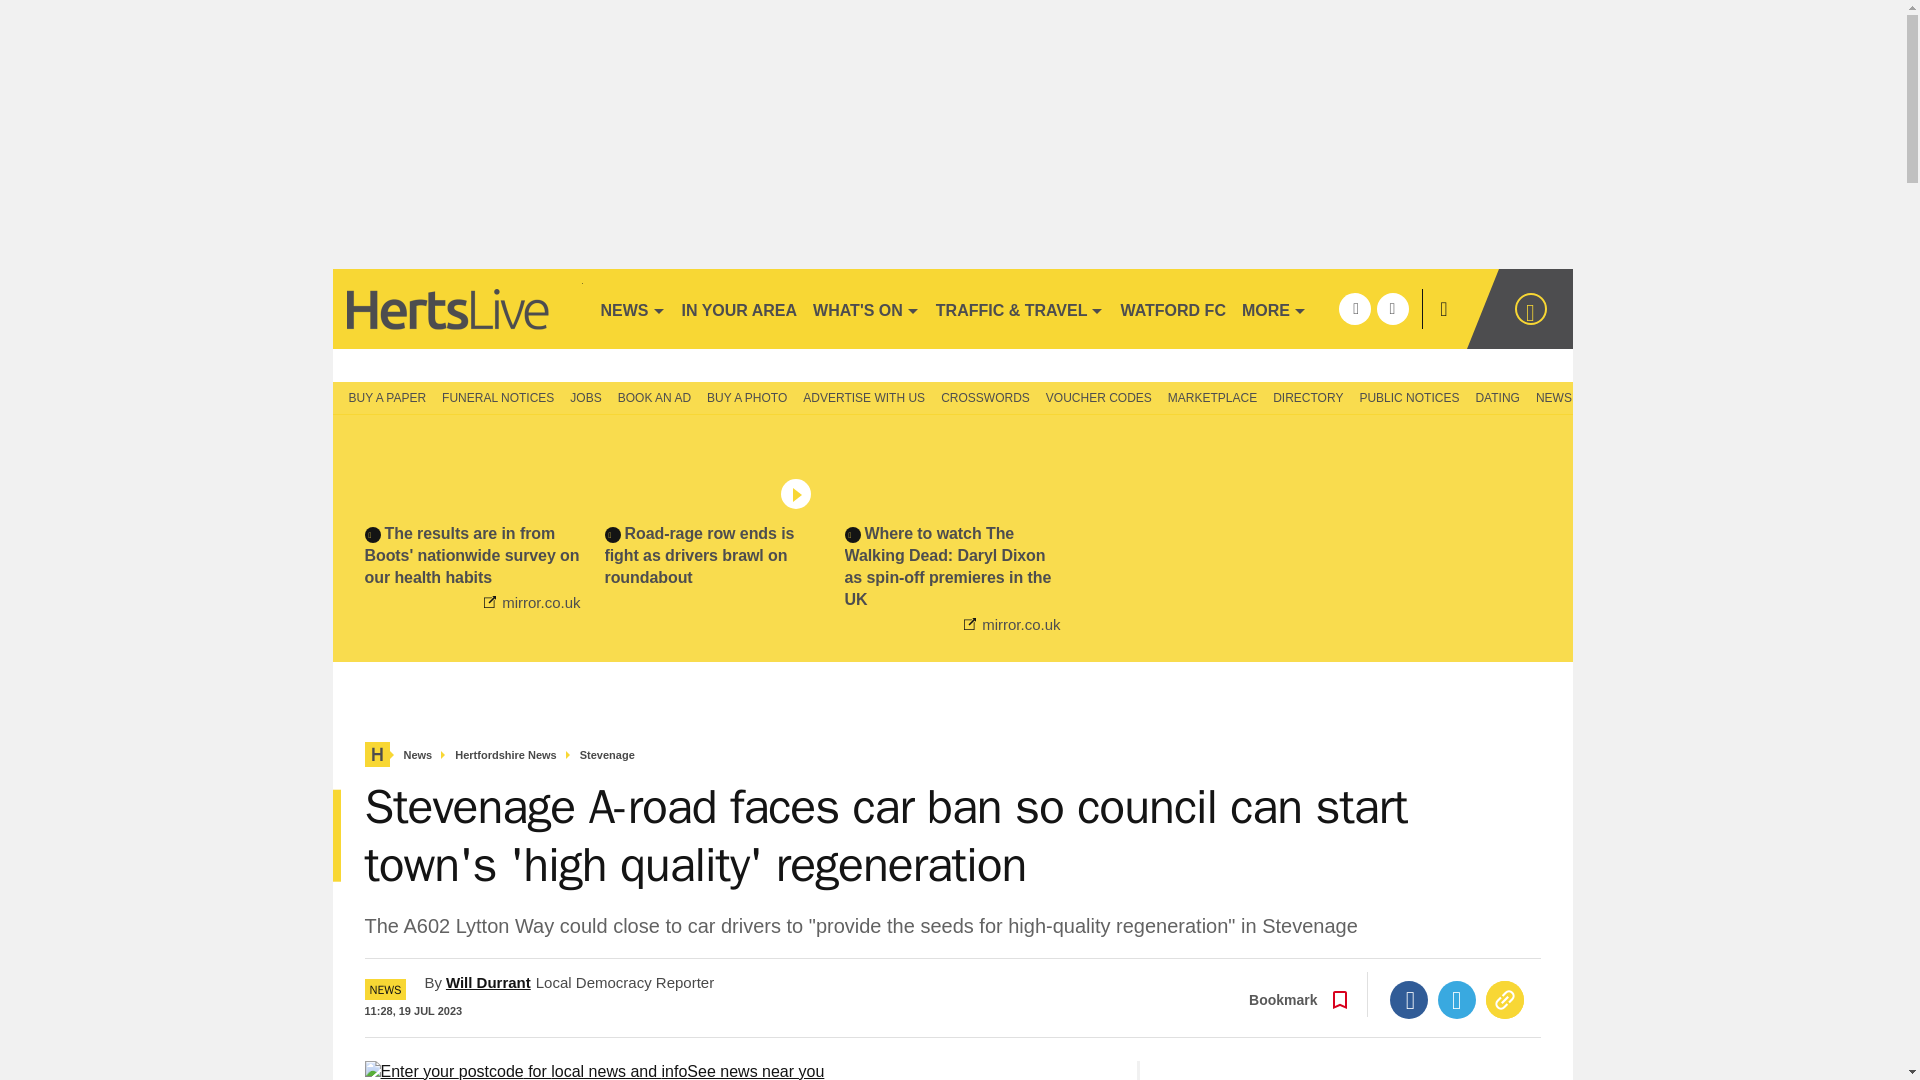 Image resolution: width=1920 pixels, height=1080 pixels. Describe the element at coordinates (632, 308) in the screenshot. I see `NEWS` at that location.